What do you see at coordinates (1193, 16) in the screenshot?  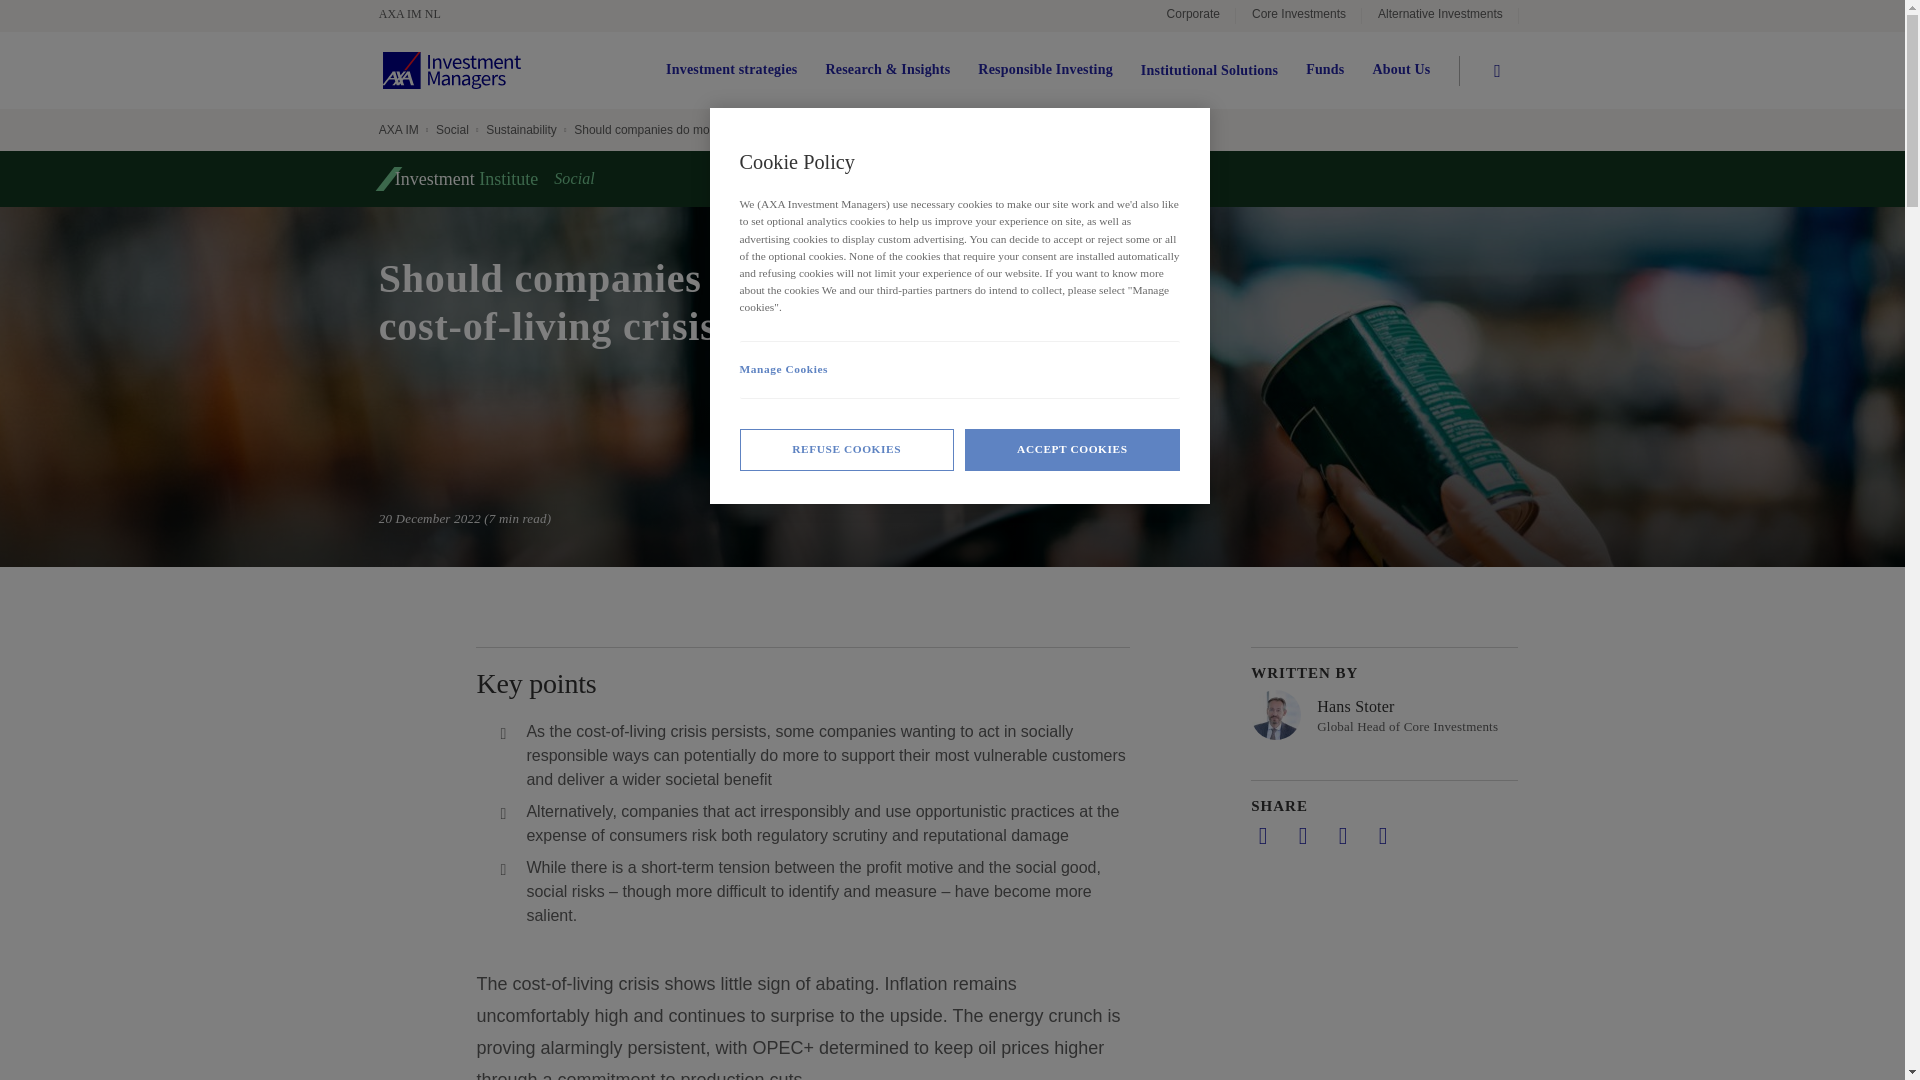 I see `Corporate` at bounding box center [1193, 16].